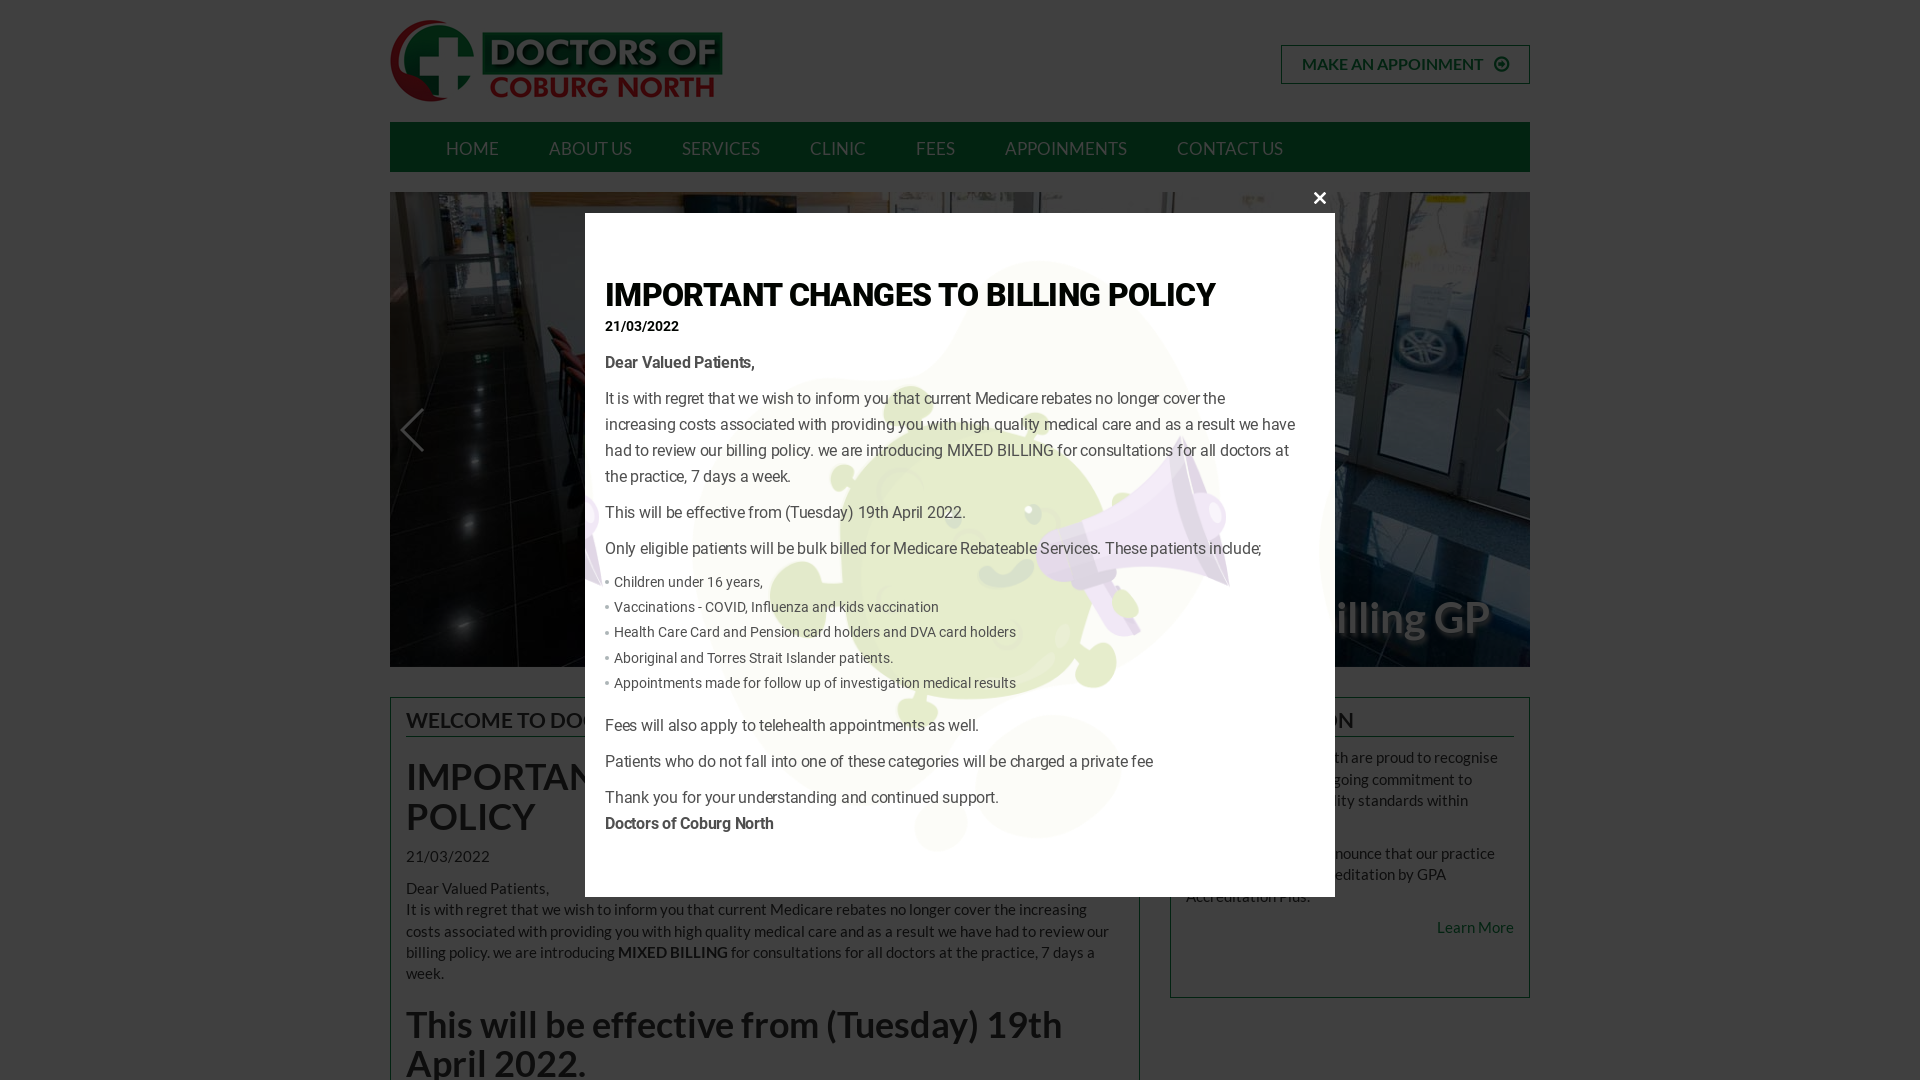 The image size is (1920, 1080). I want to click on Learn More, so click(1476, 928).